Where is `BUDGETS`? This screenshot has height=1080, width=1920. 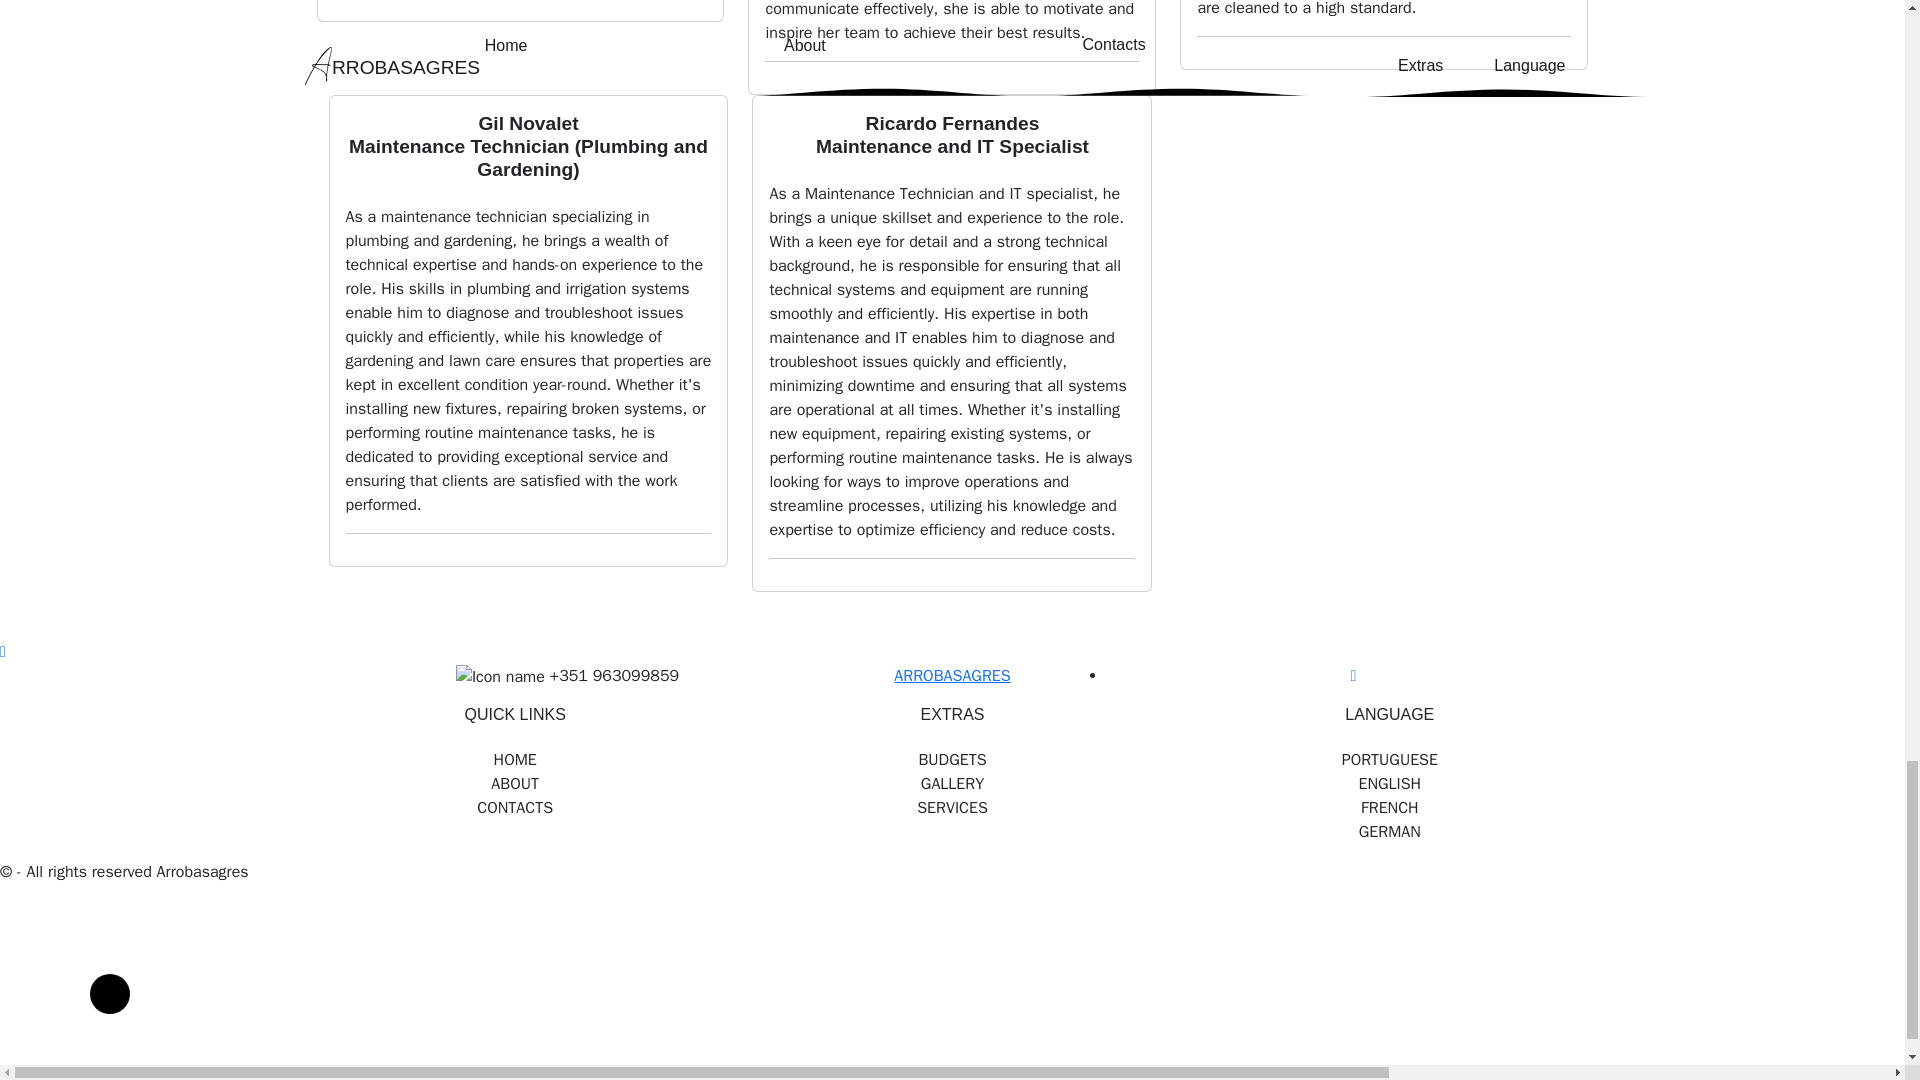 BUDGETS is located at coordinates (952, 760).